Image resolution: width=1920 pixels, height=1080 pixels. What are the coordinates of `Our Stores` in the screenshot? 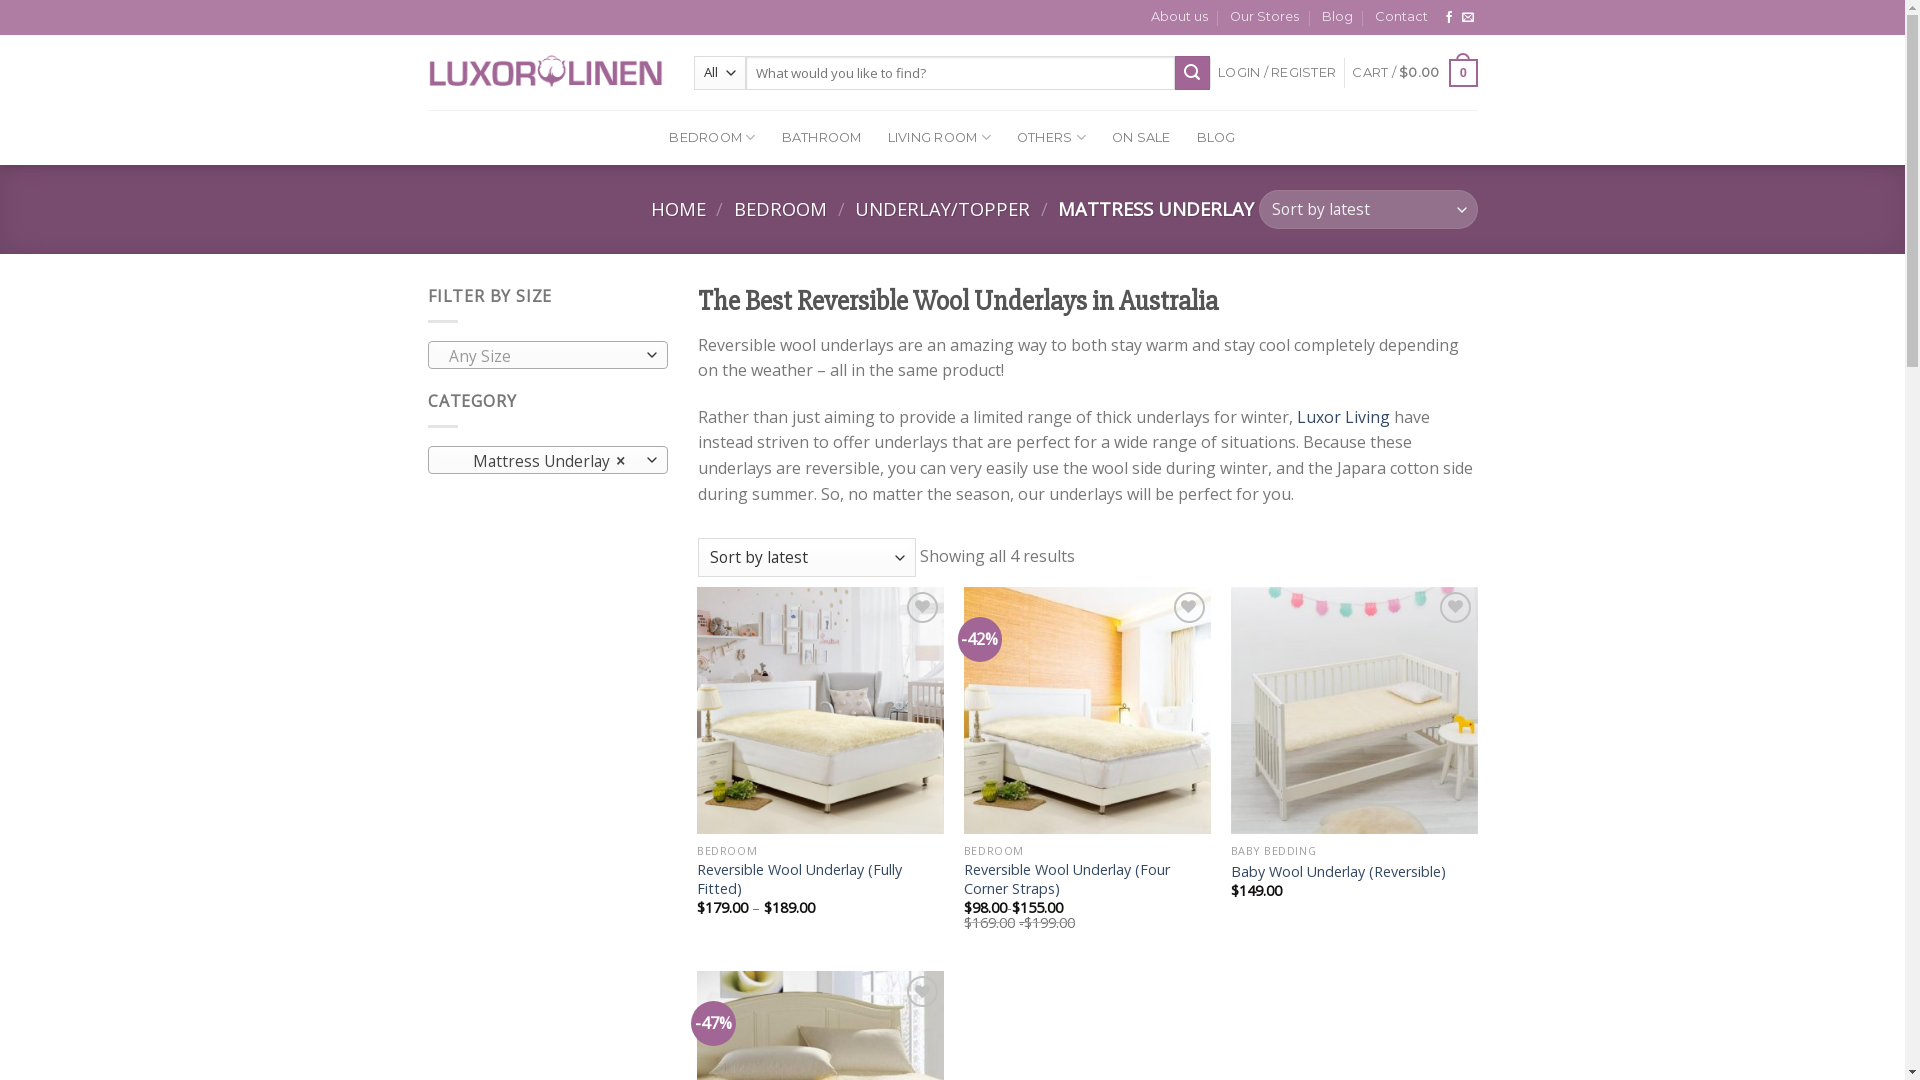 It's located at (1264, 17).